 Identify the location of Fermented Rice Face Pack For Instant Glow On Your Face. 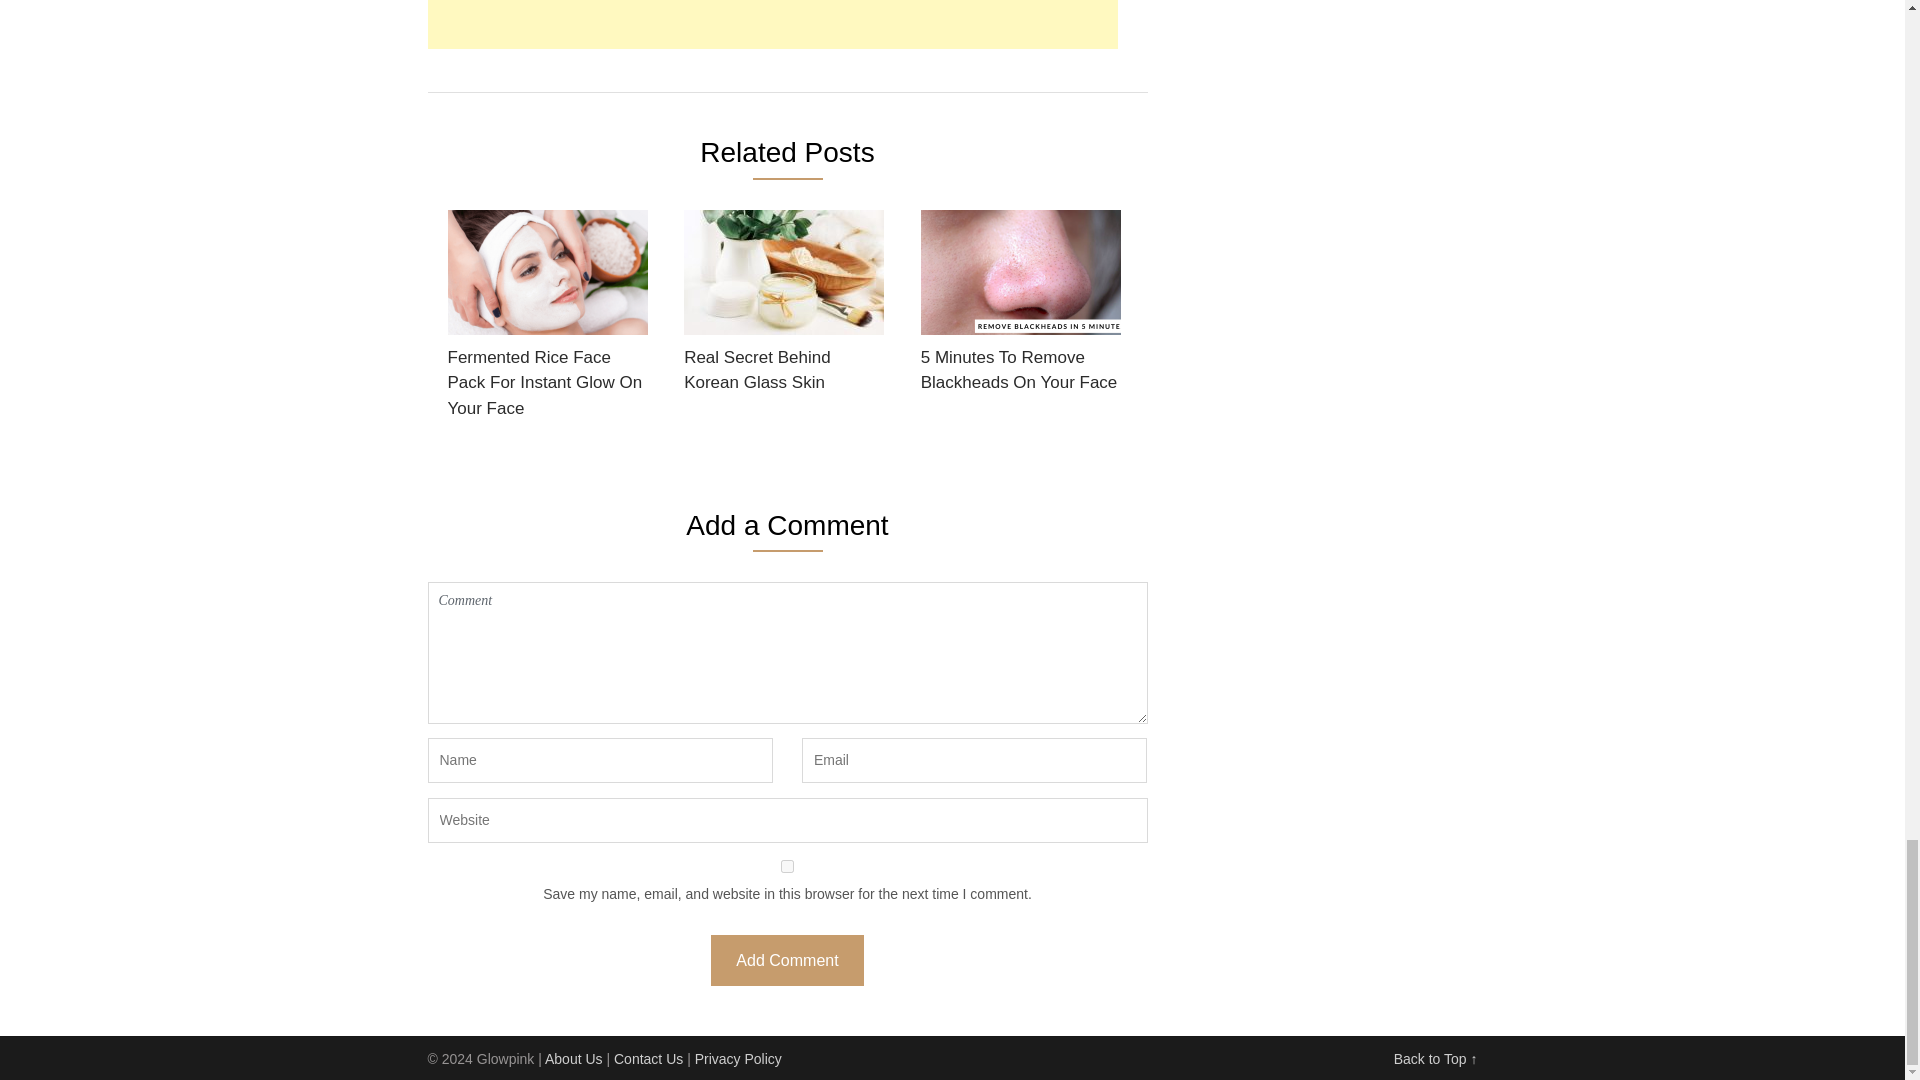
(548, 320).